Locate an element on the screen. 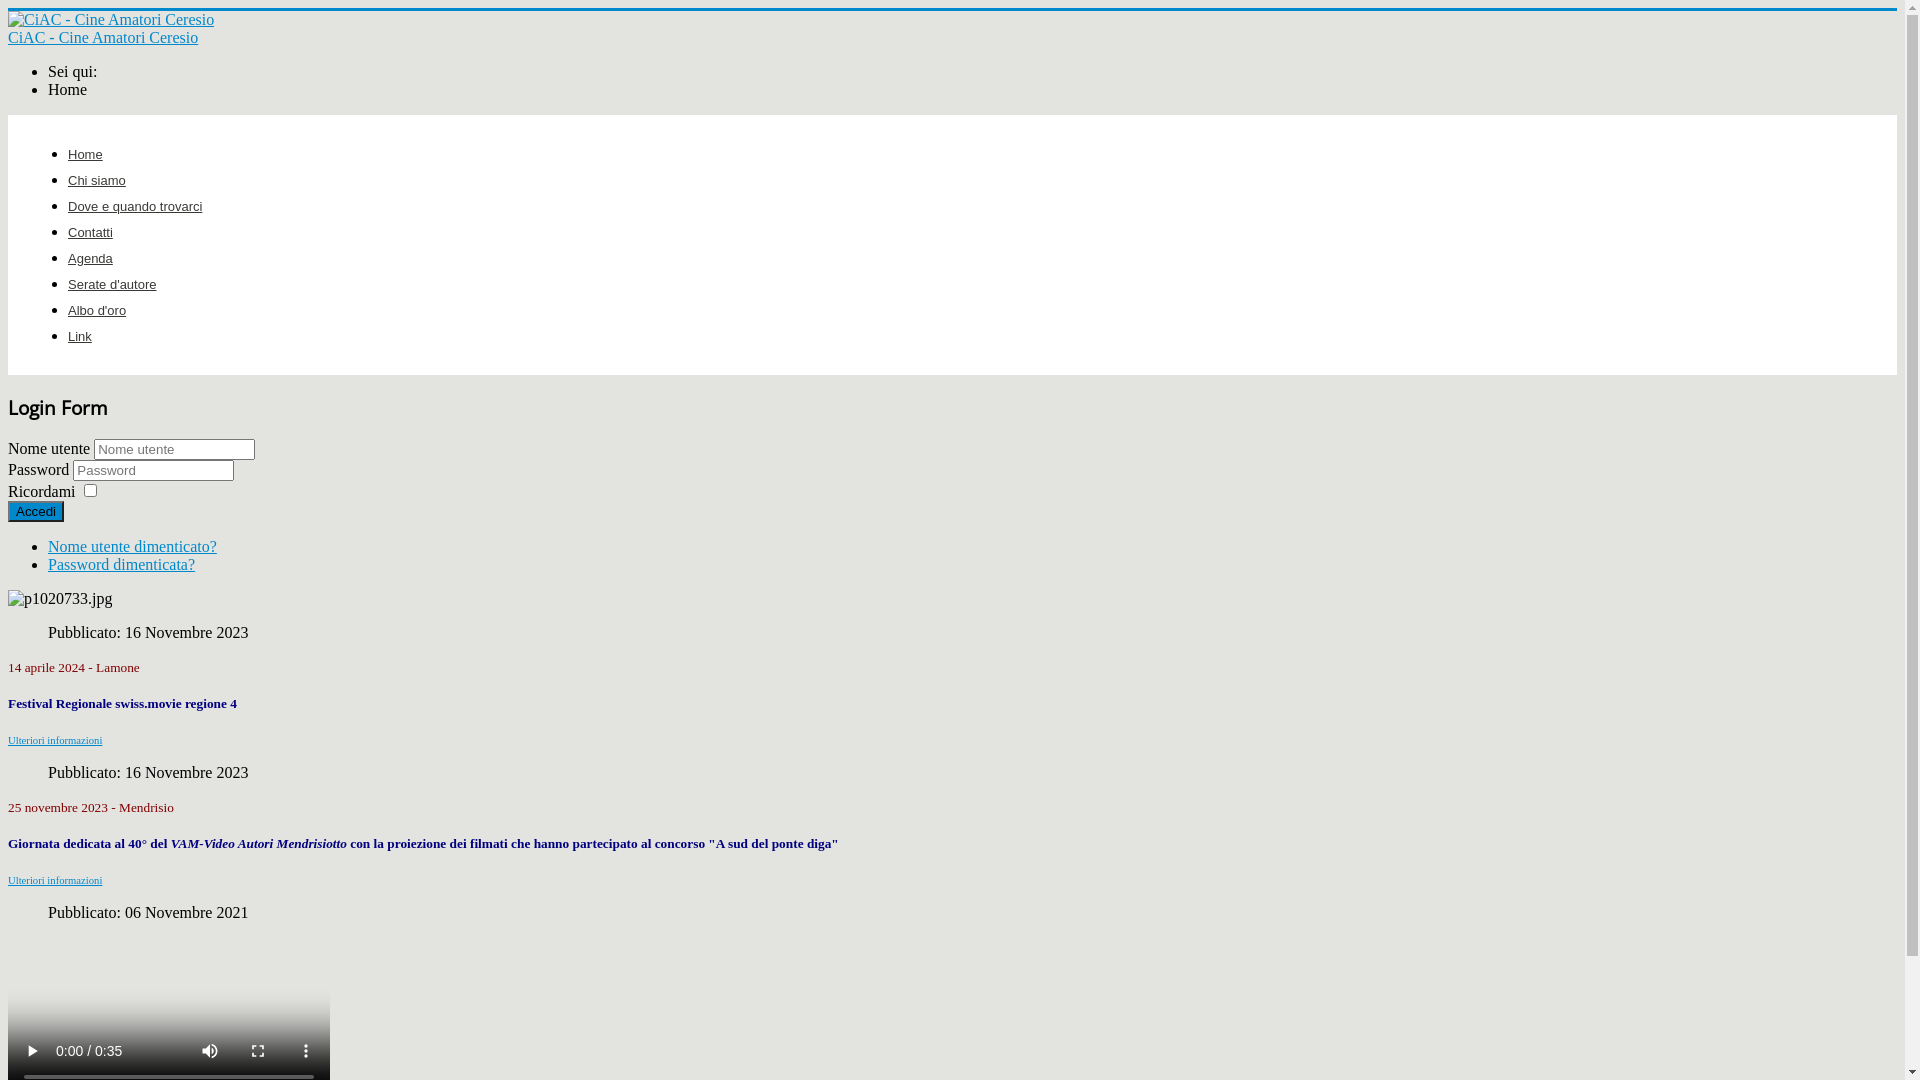  Albo d'oro is located at coordinates (97, 310).